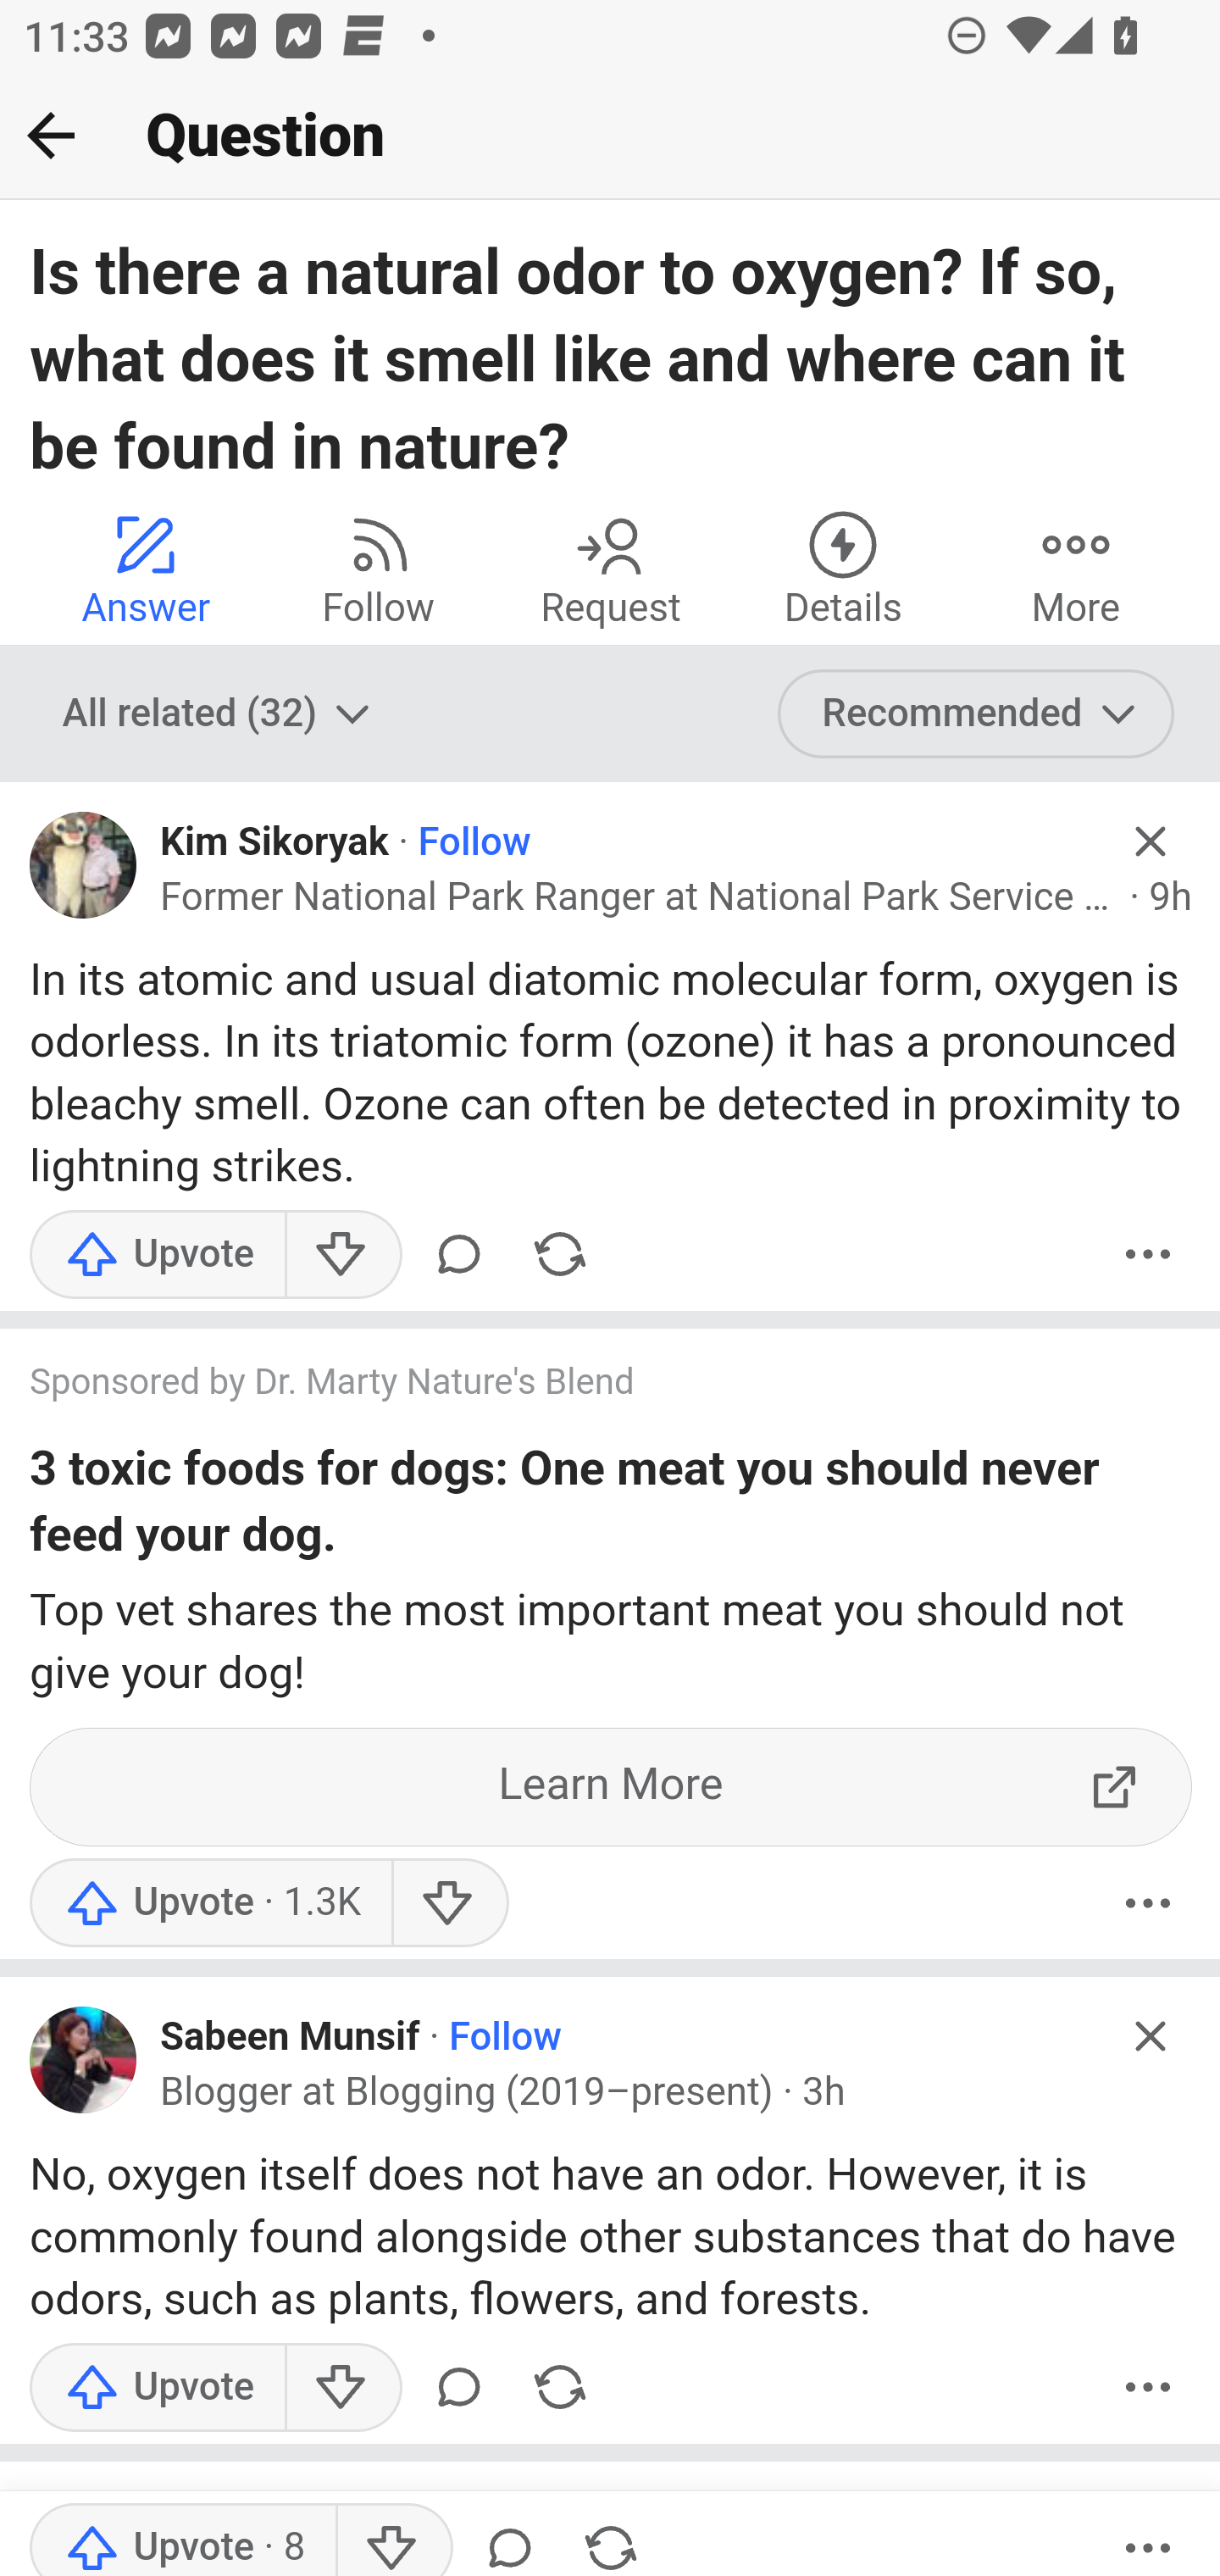 The image size is (1220, 2576). Describe the element at coordinates (559, 2386) in the screenshot. I see `Share` at that location.